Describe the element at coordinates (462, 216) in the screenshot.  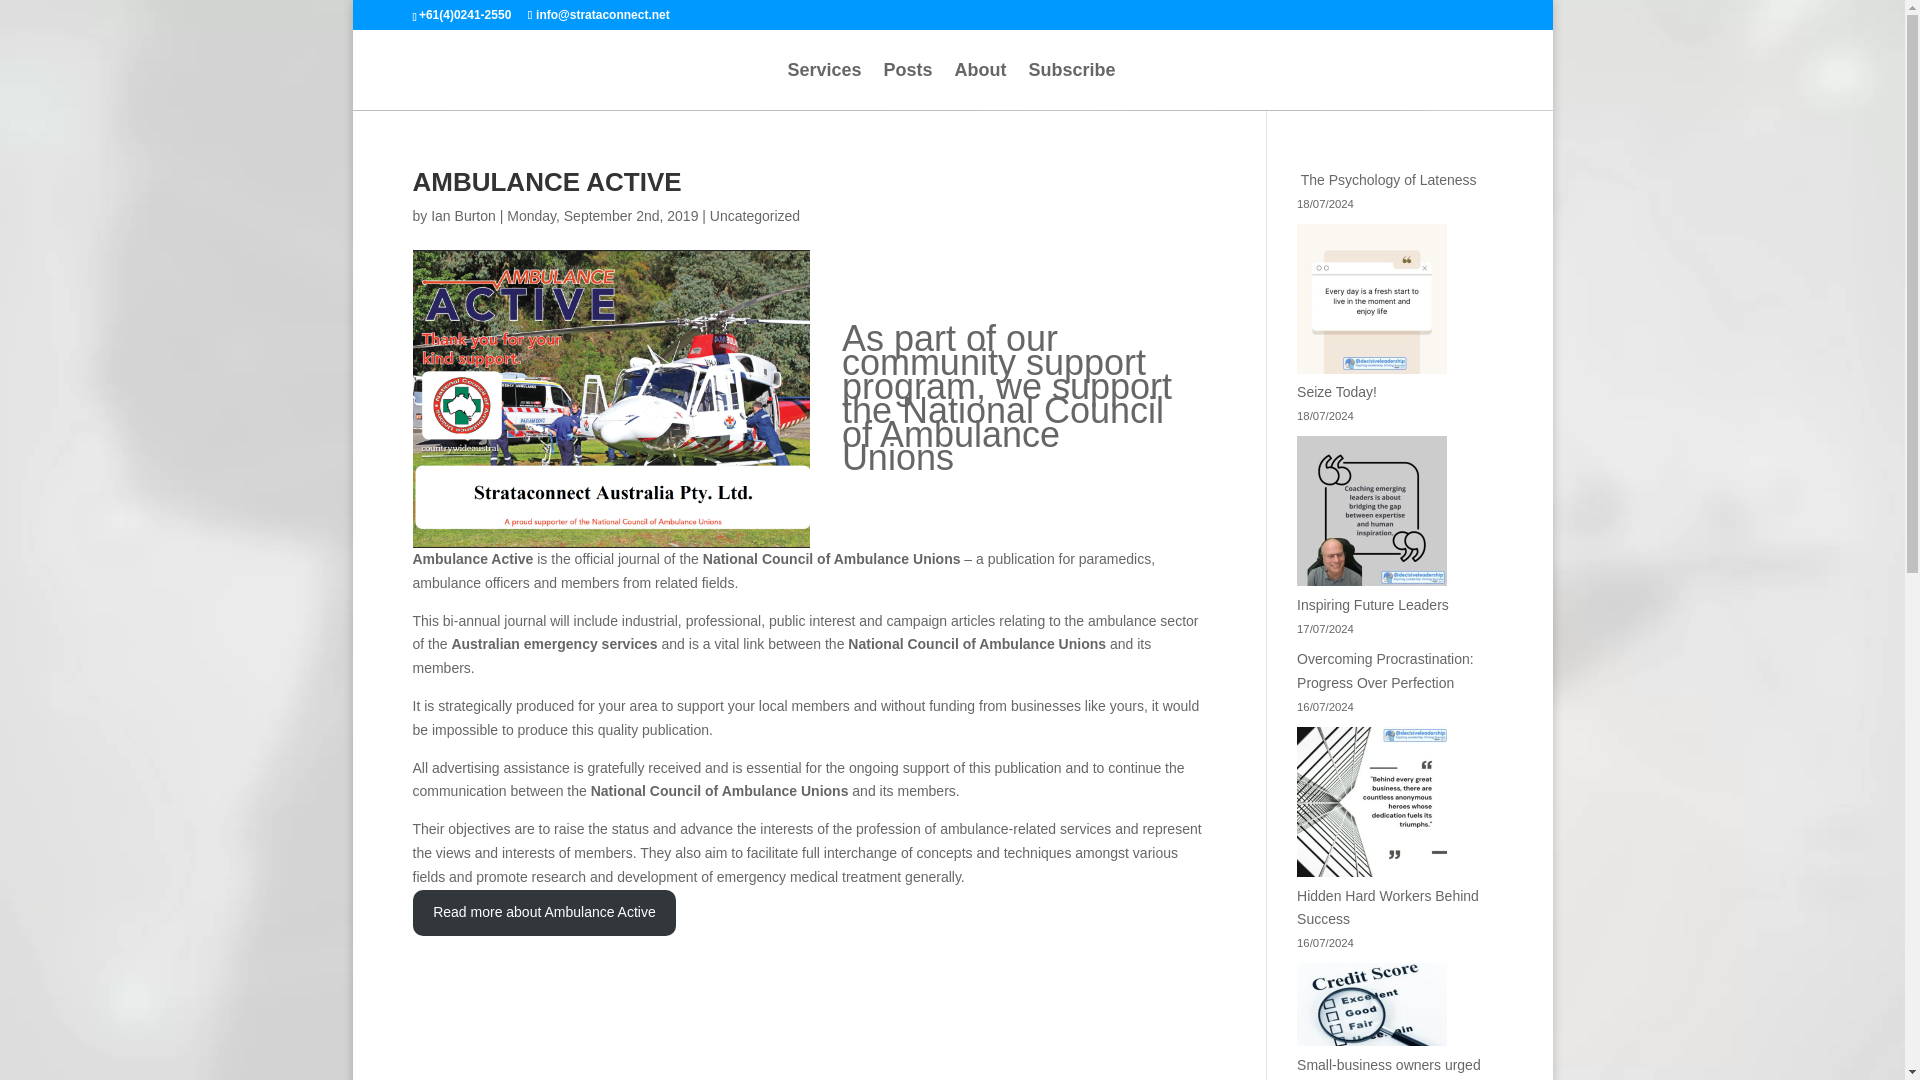
I see `Posts by Ian Burton` at that location.